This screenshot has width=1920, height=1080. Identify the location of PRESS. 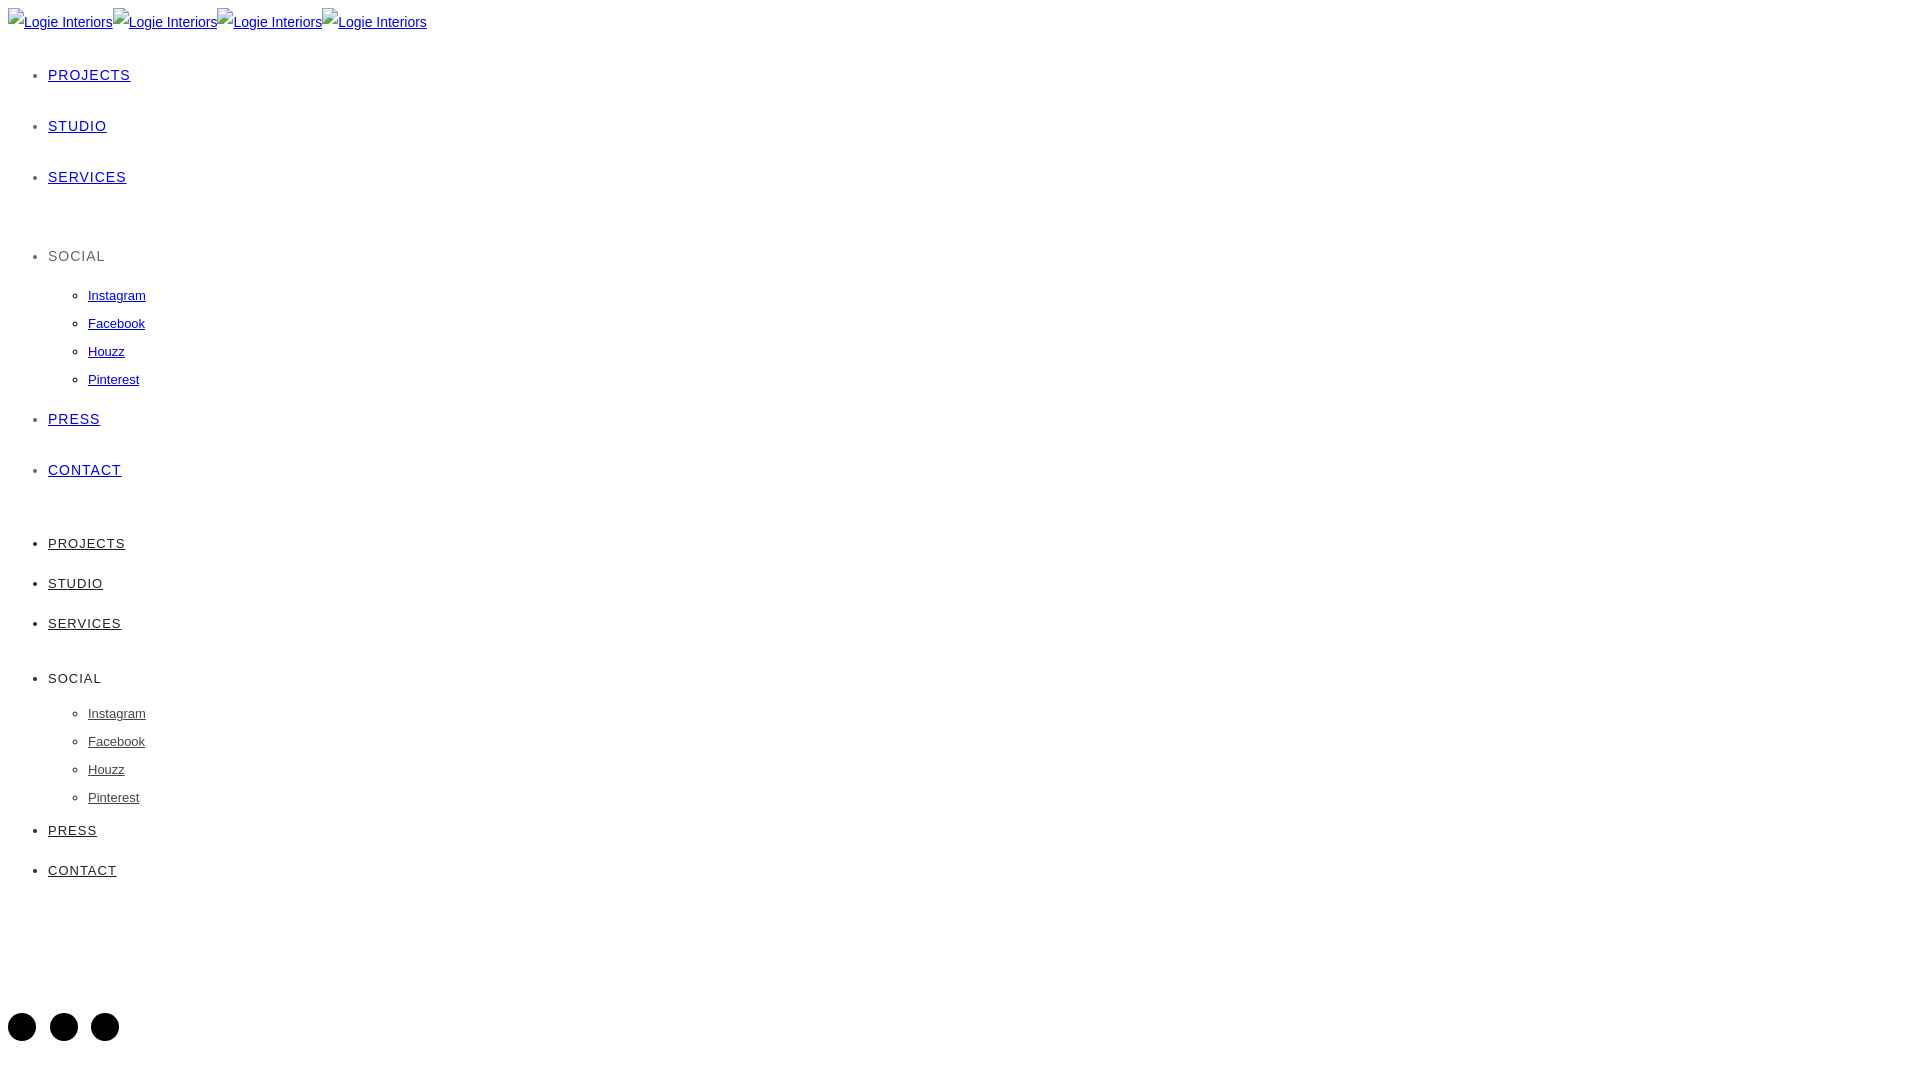
(74, 419).